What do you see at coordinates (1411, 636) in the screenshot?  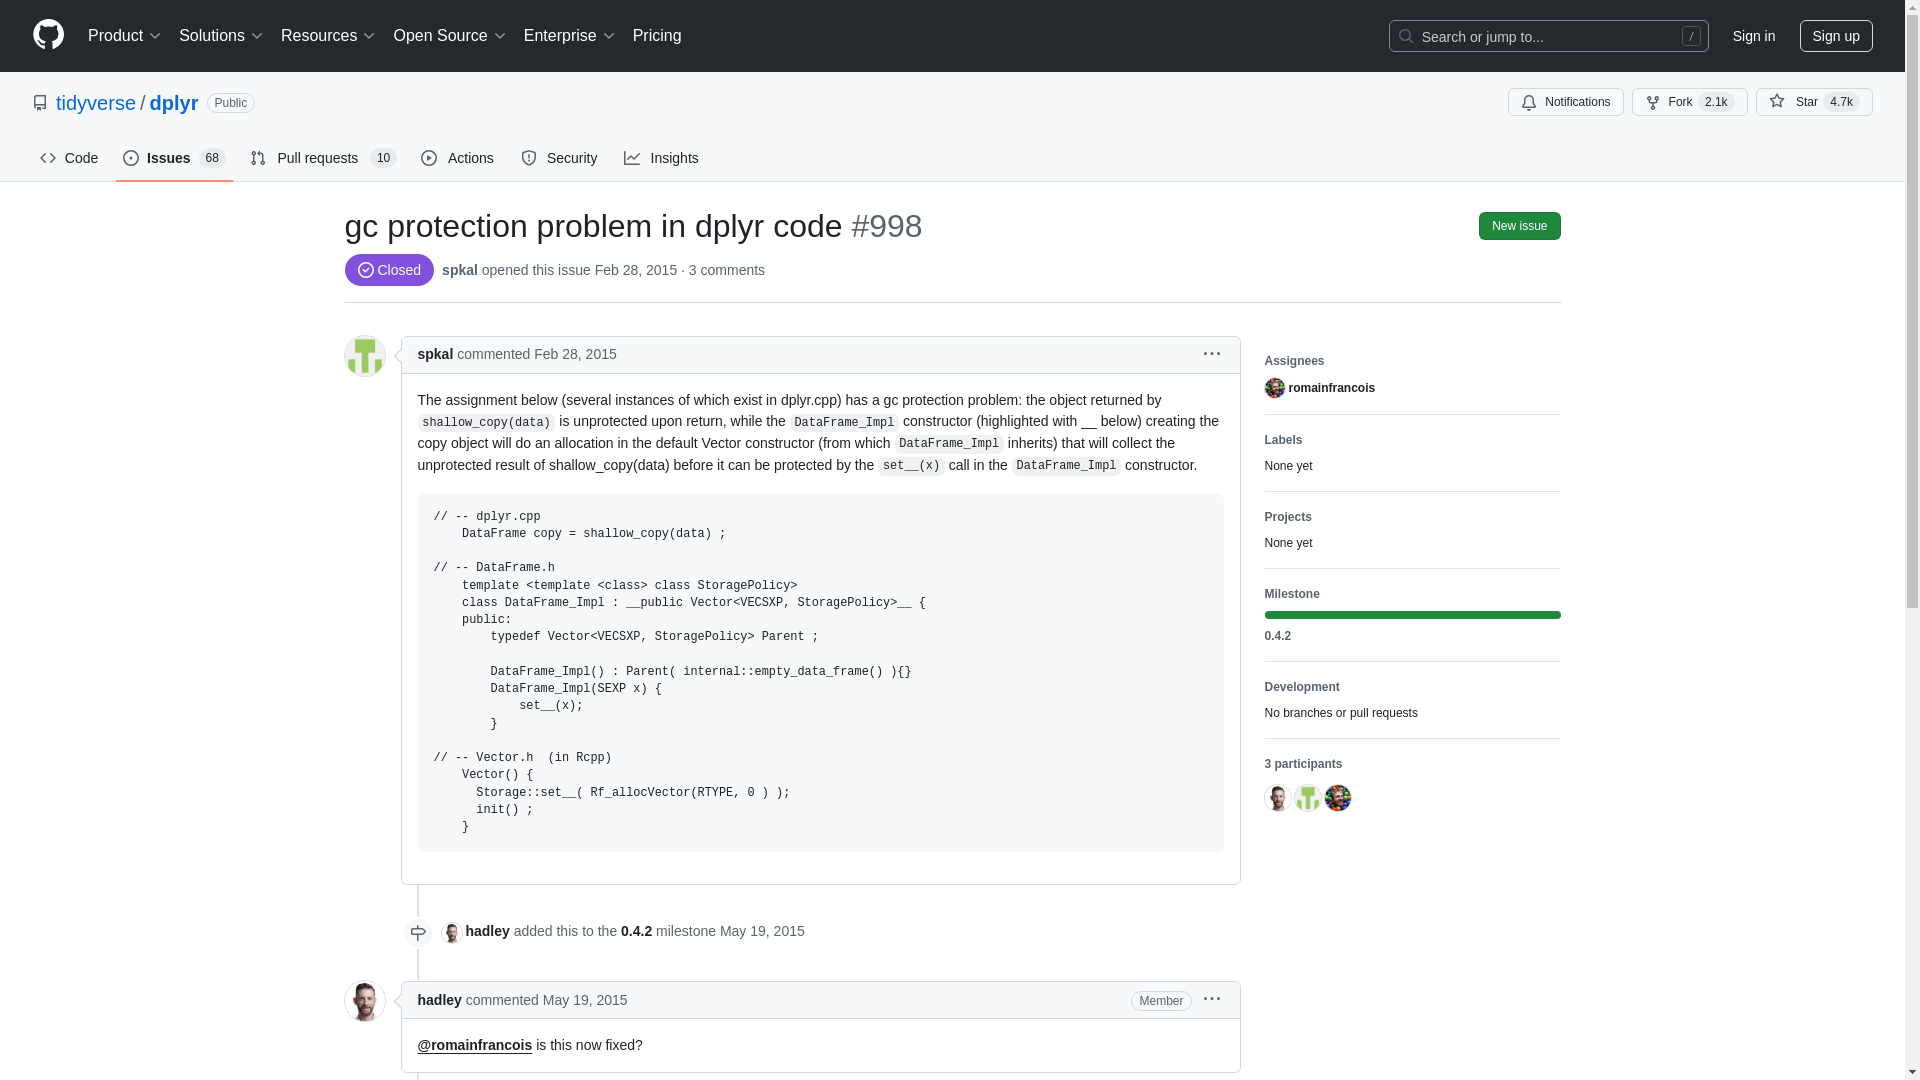 I see `0.4.2` at bounding box center [1411, 636].